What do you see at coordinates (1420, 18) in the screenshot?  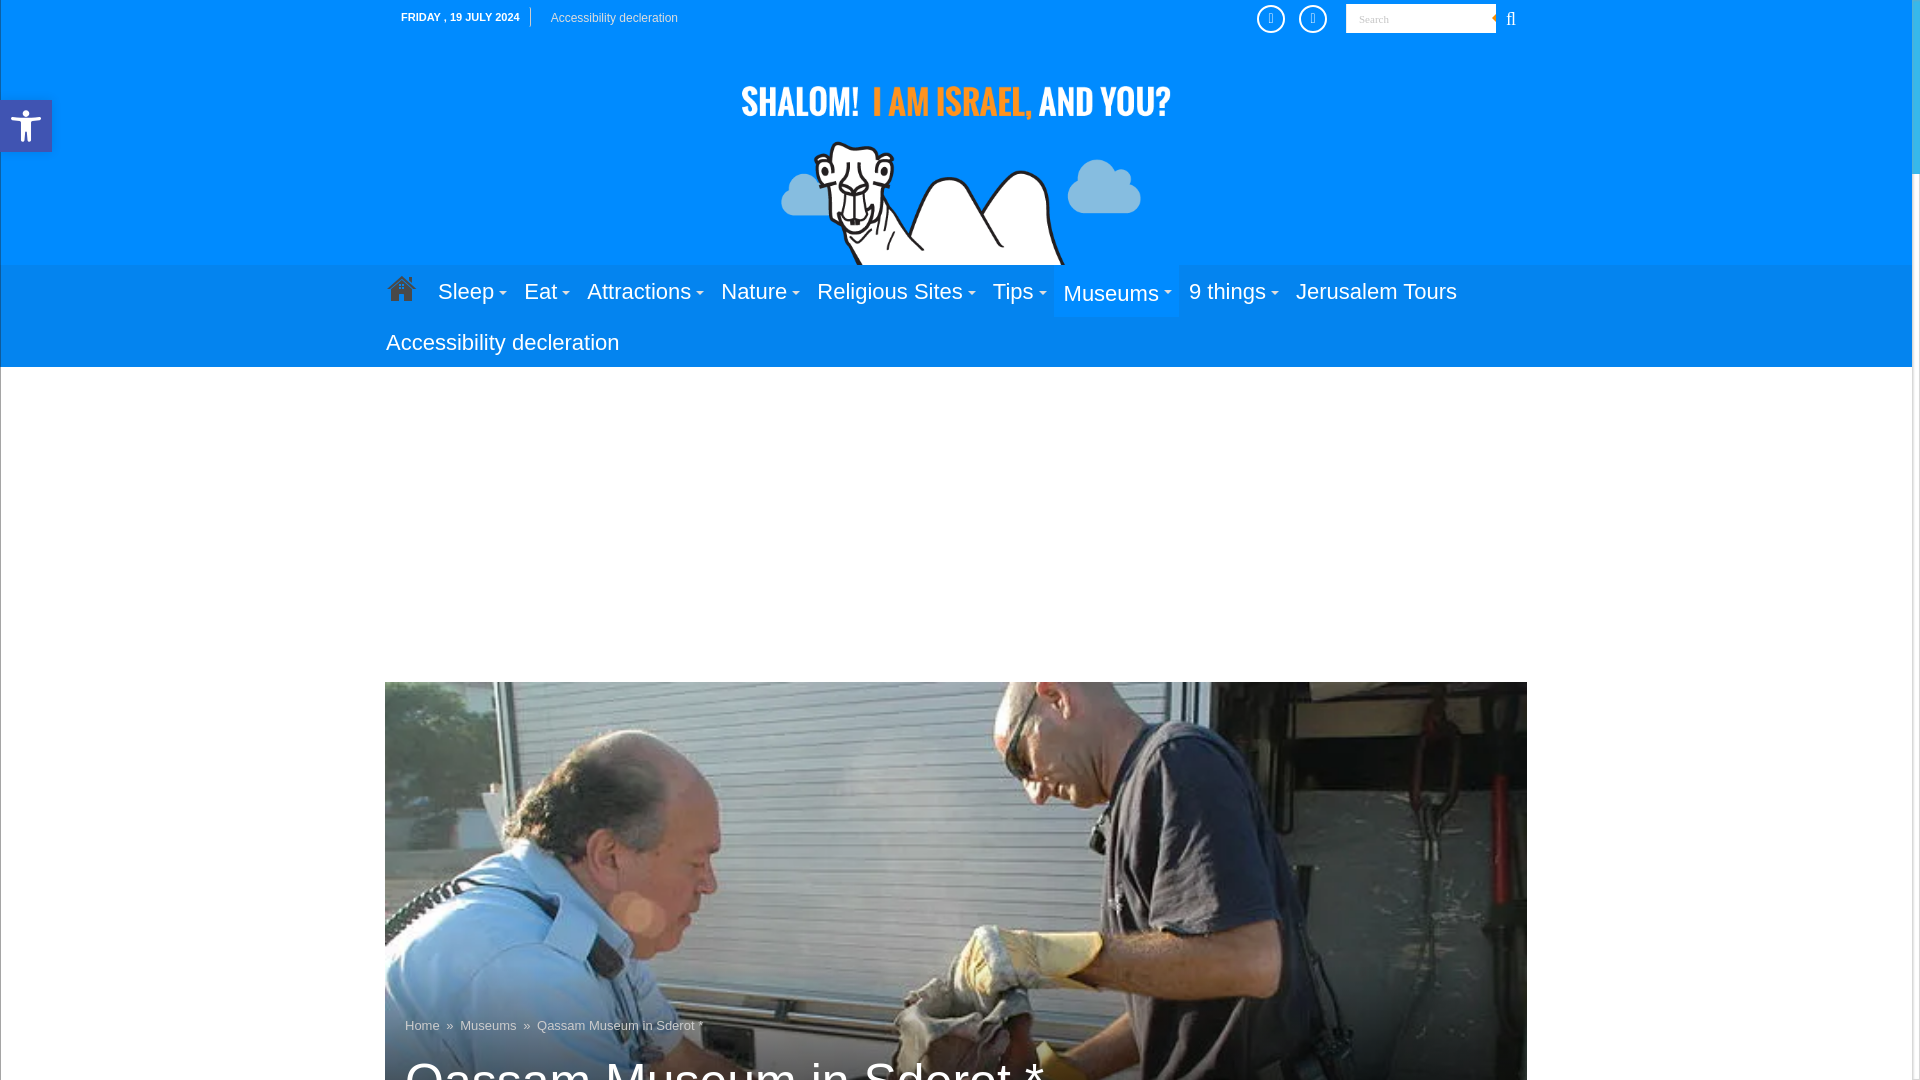 I see `Accessibility Tools` at bounding box center [1420, 18].